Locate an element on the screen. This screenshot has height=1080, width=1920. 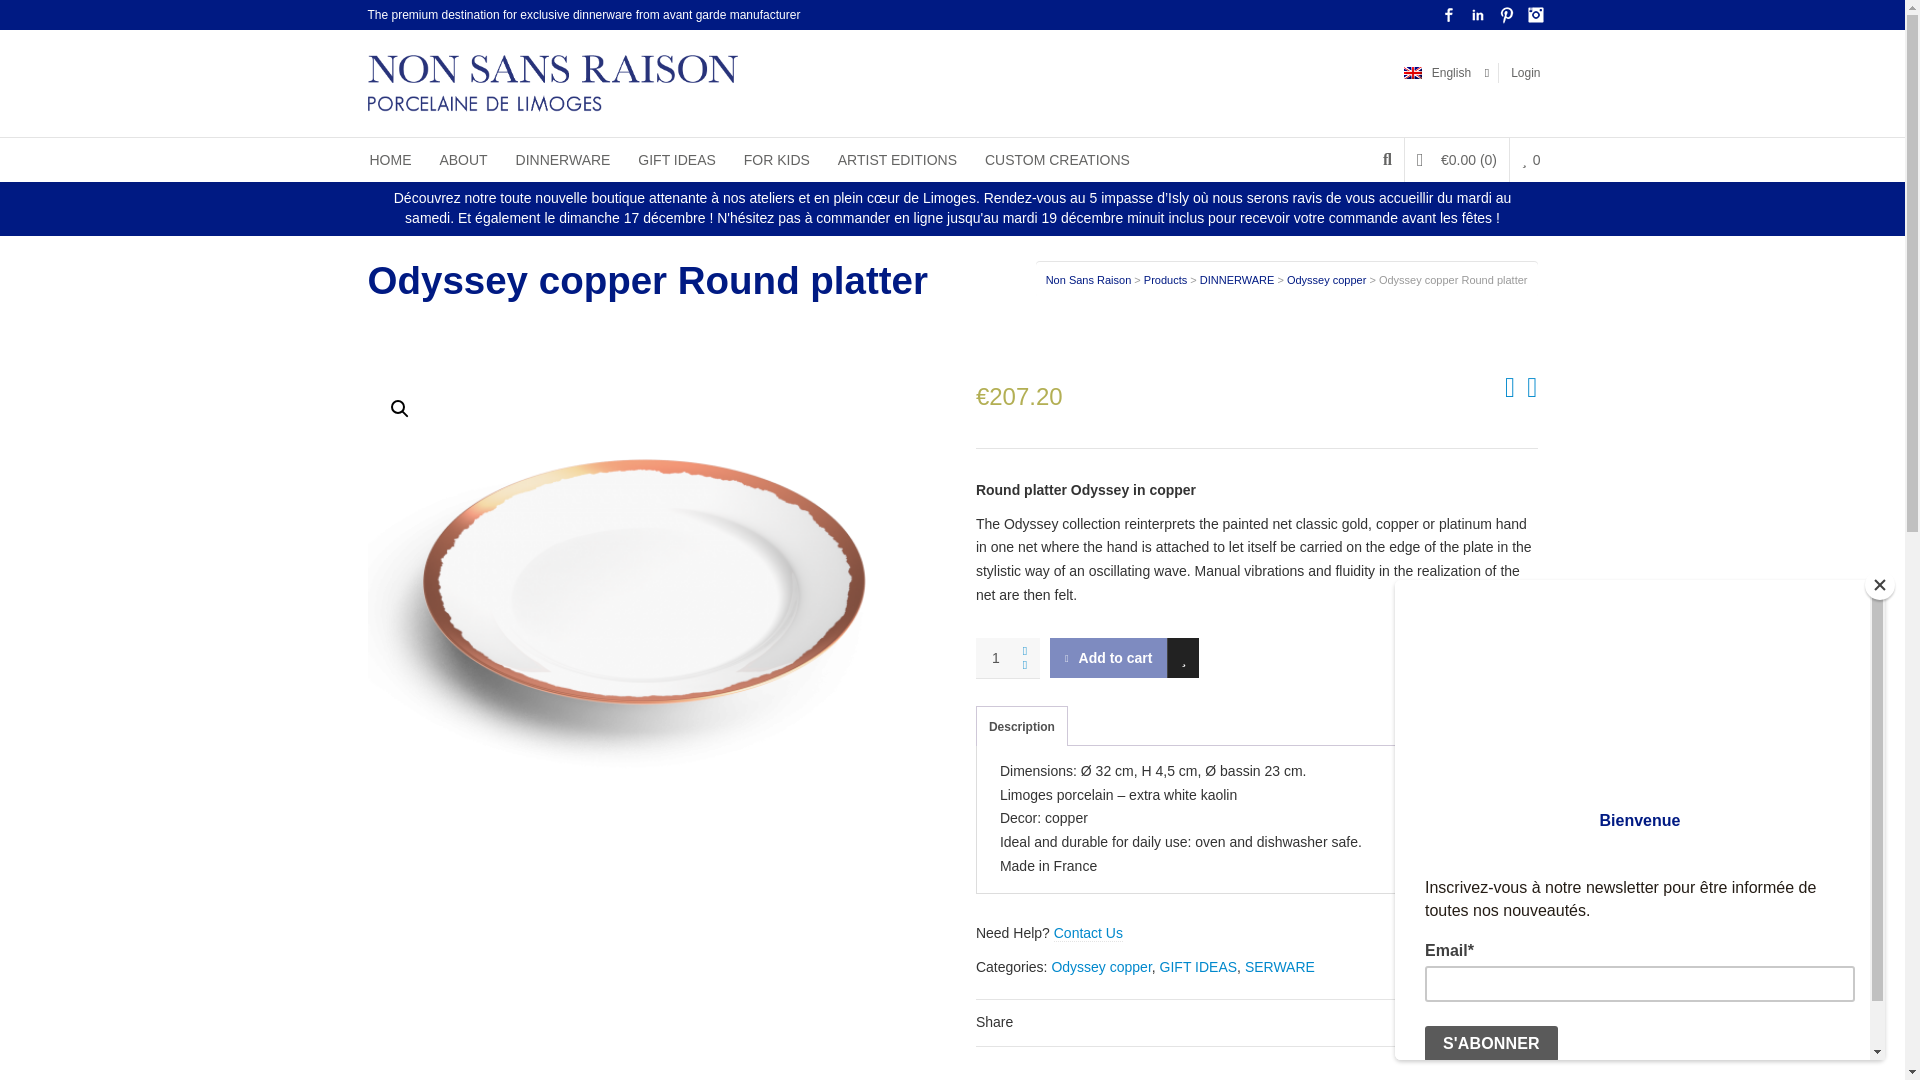
Login is located at coordinates (1525, 72).